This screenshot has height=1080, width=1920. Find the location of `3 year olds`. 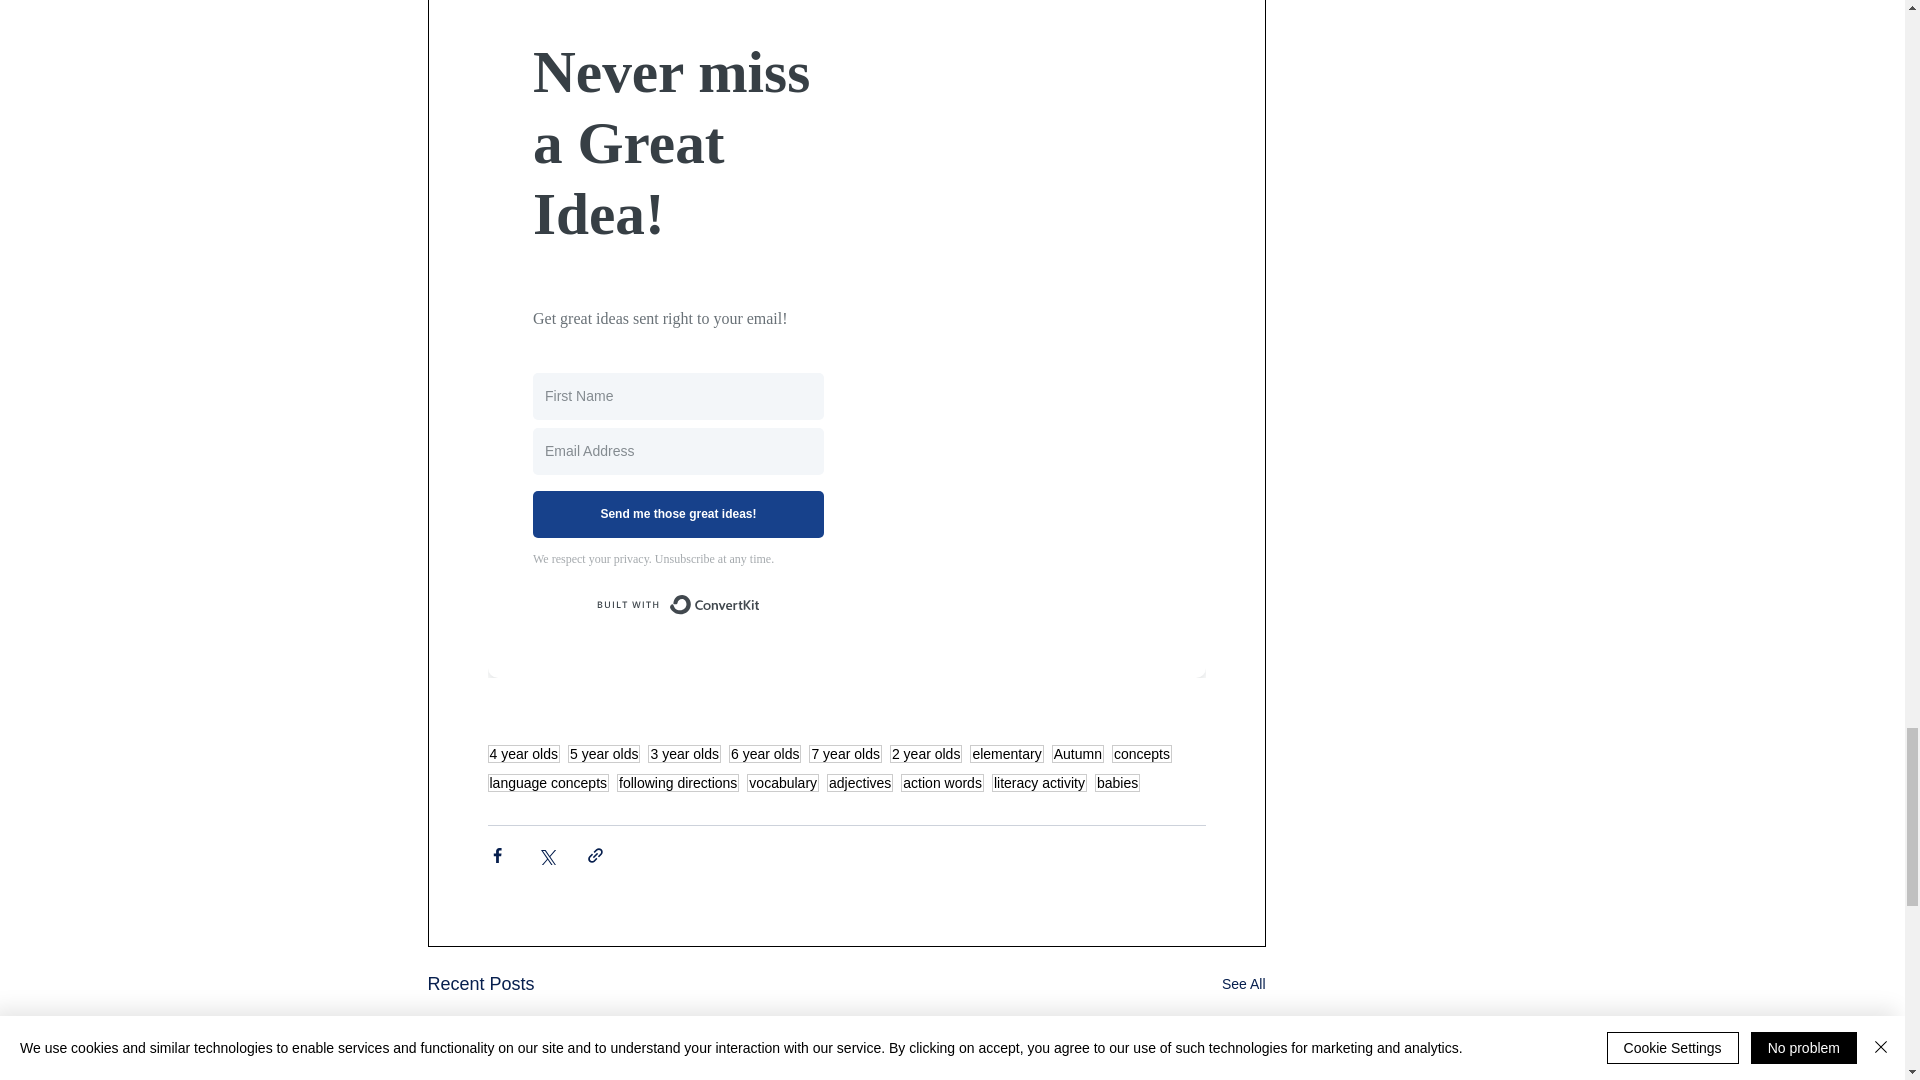

3 year olds is located at coordinates (684, 754).